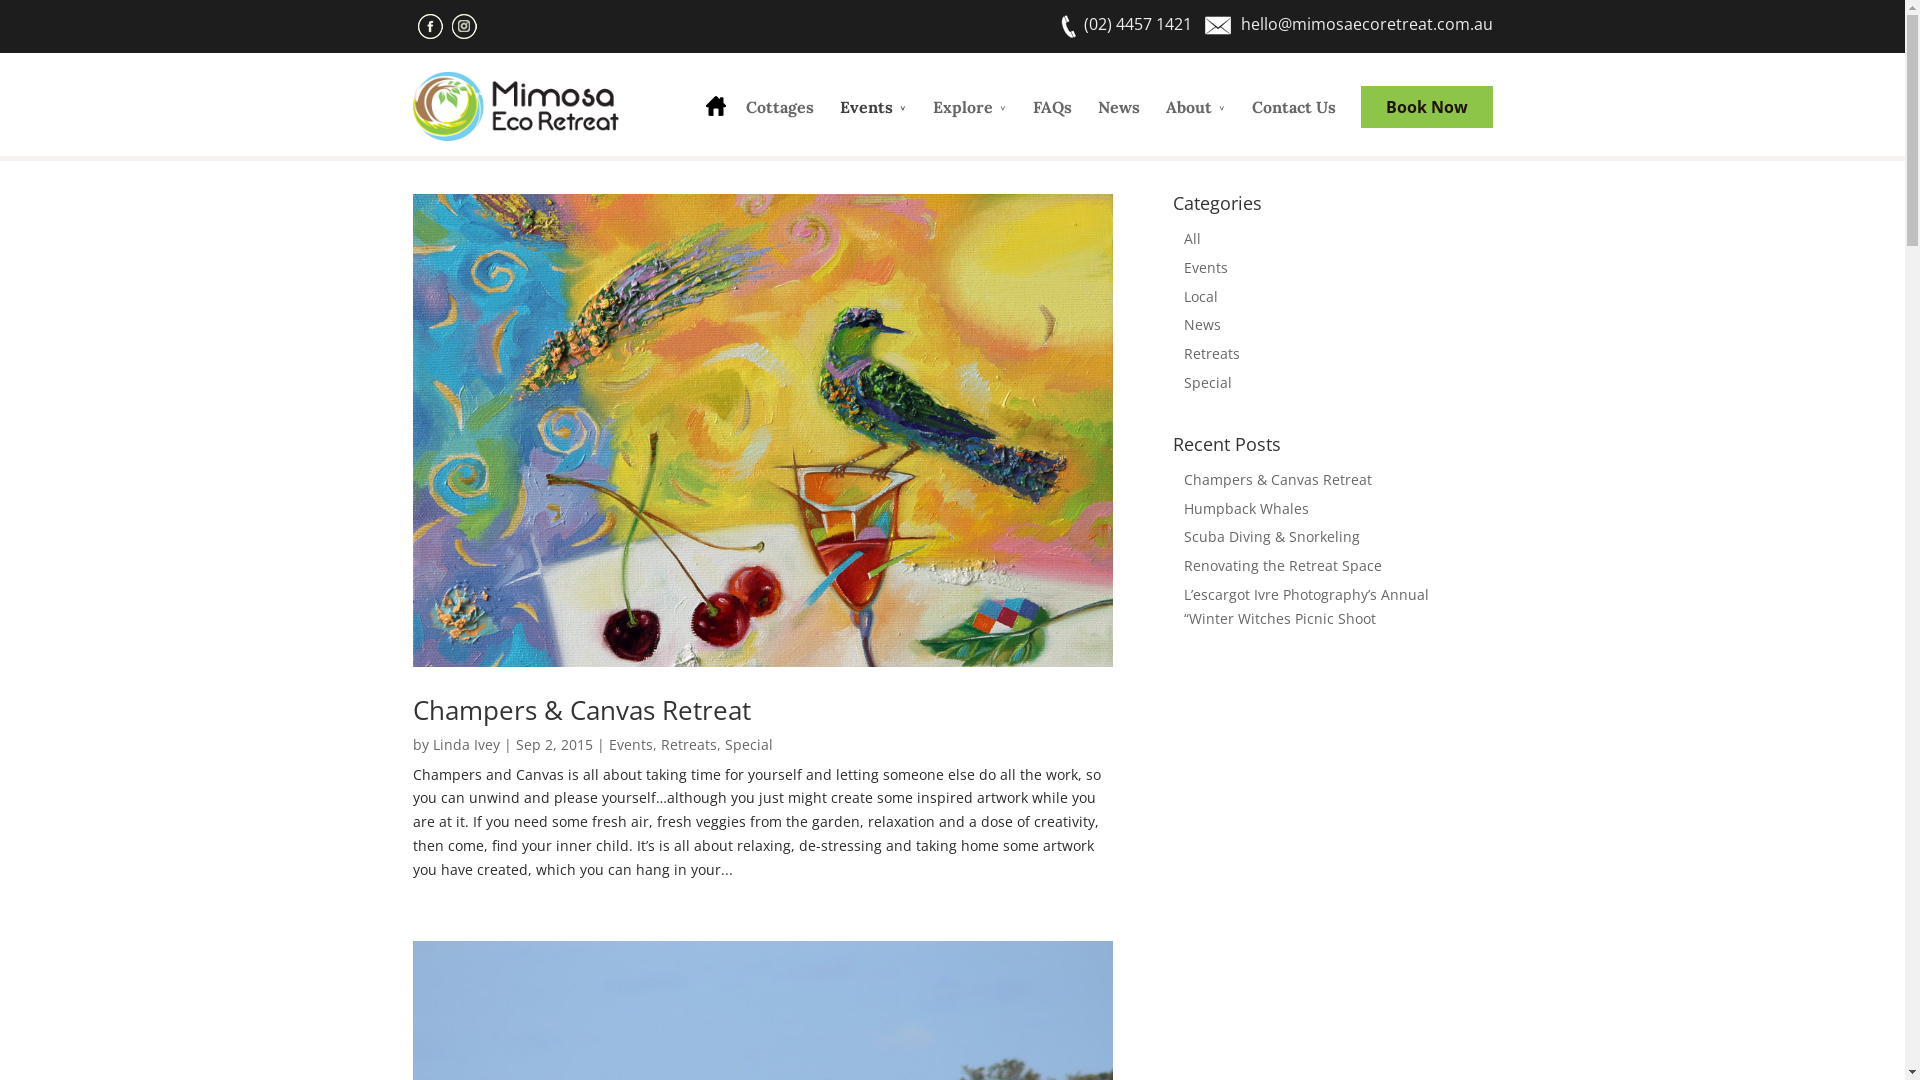 The height and width of the screenshot is (1080, 1920). I want to click on (02) 4457 1421, so click(1138, 24).